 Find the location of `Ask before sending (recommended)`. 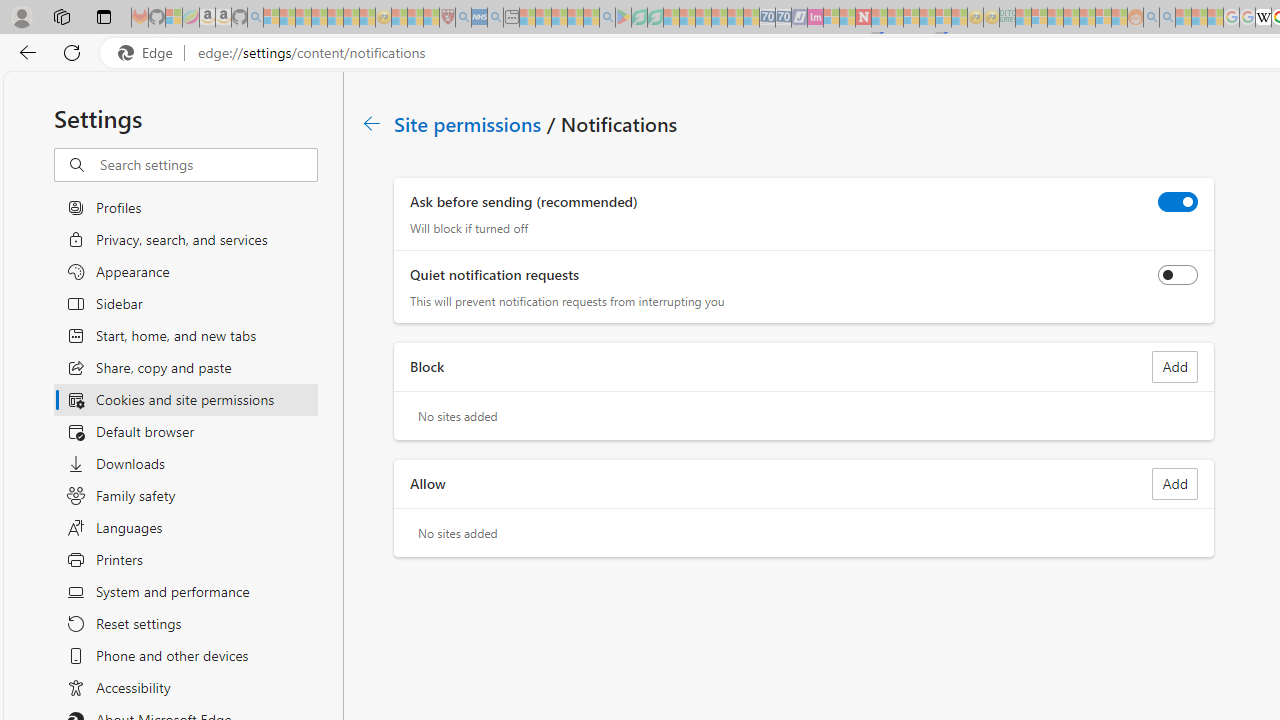

Ask before sending (recommended) is located at coordinates (1178, 202).